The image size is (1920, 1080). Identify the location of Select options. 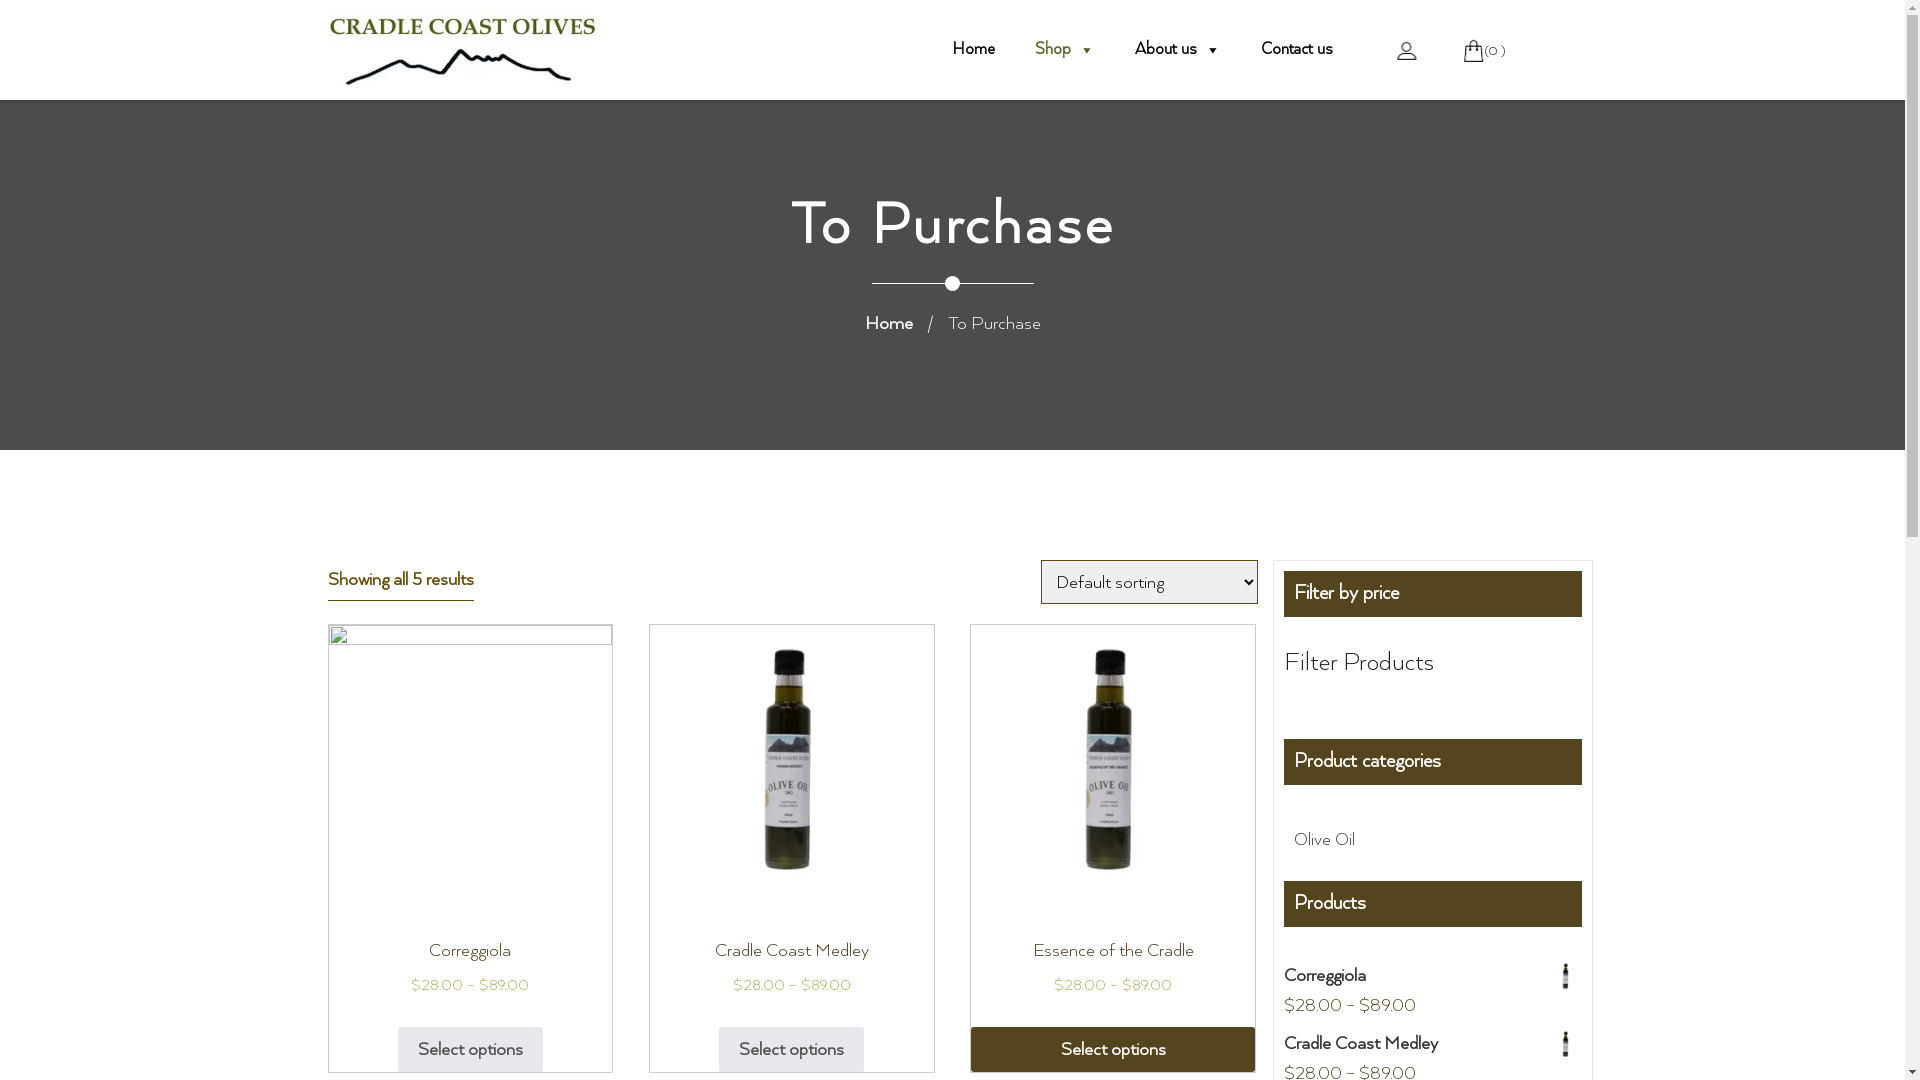
(1113, 1050).